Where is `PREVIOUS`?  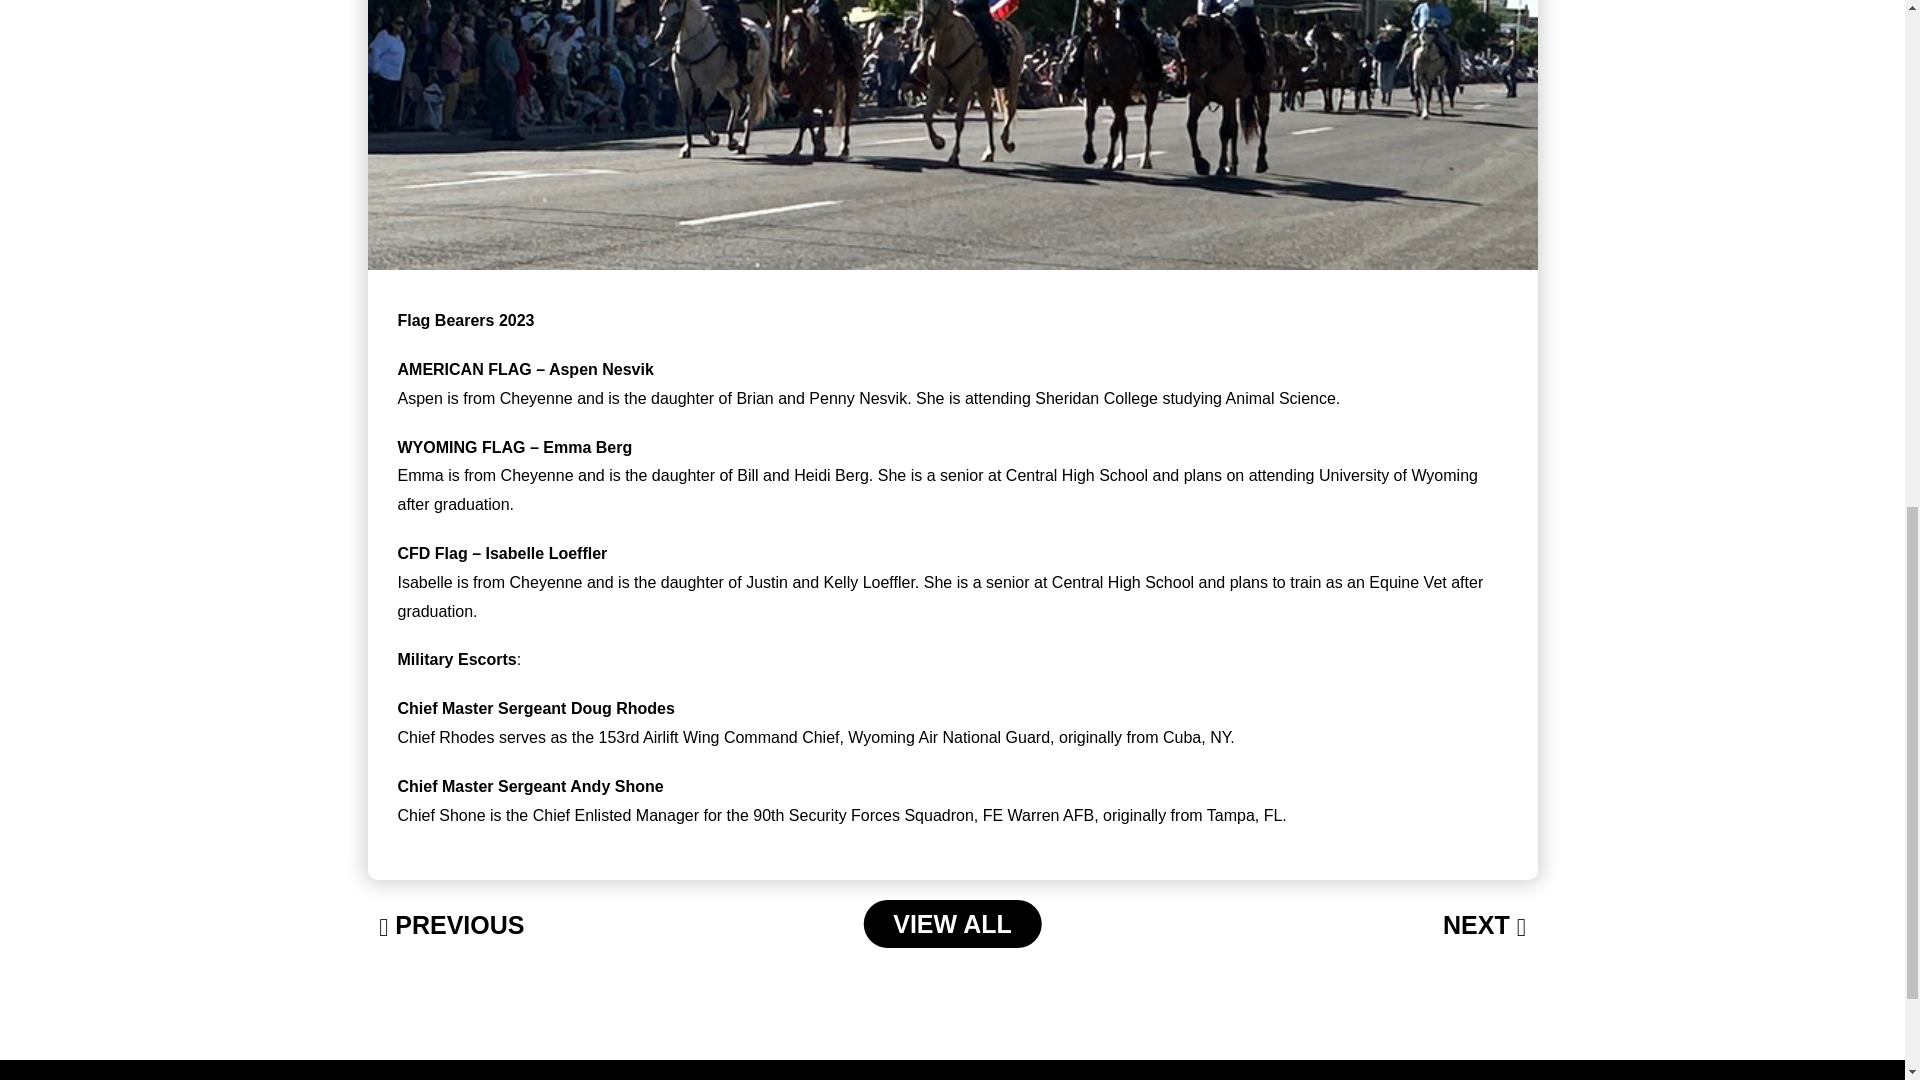 PREVIOUS is located at coordinates (451, 926).